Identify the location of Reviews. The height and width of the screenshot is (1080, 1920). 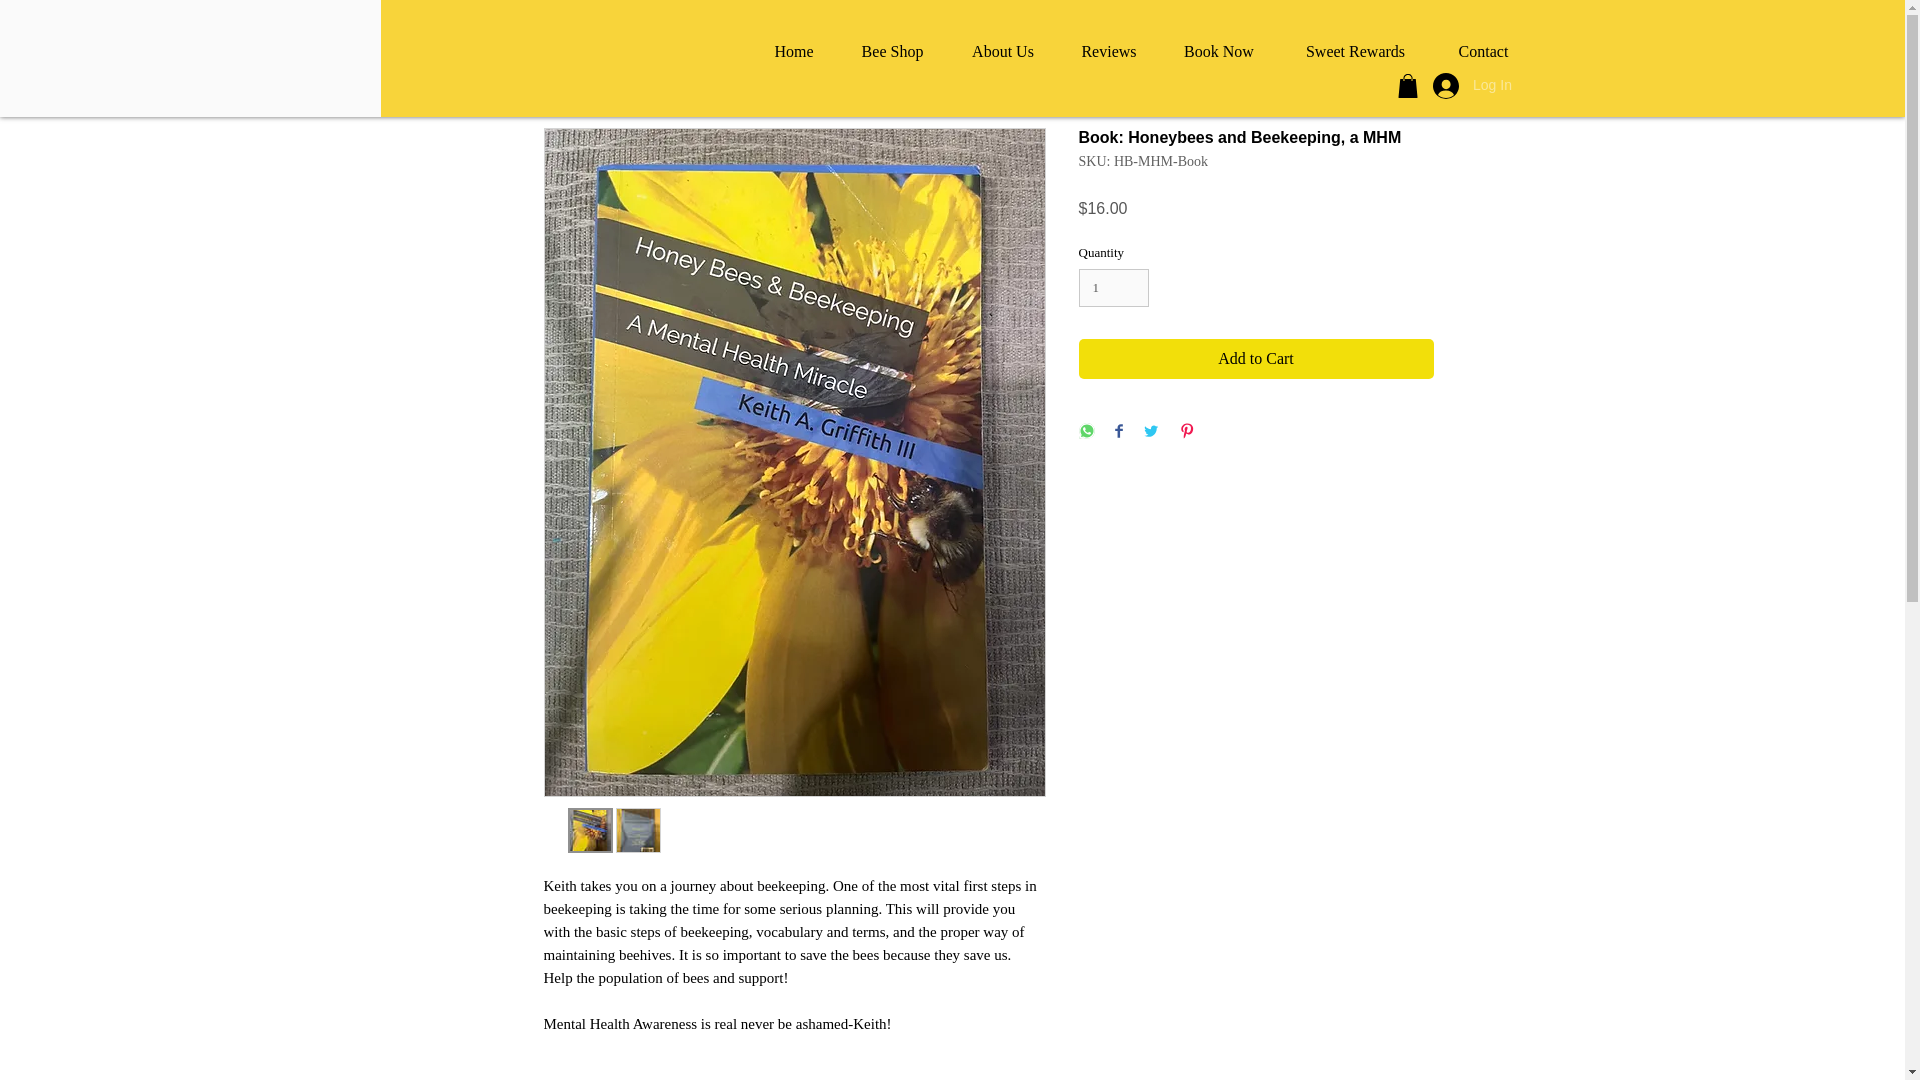
(1108, 52).